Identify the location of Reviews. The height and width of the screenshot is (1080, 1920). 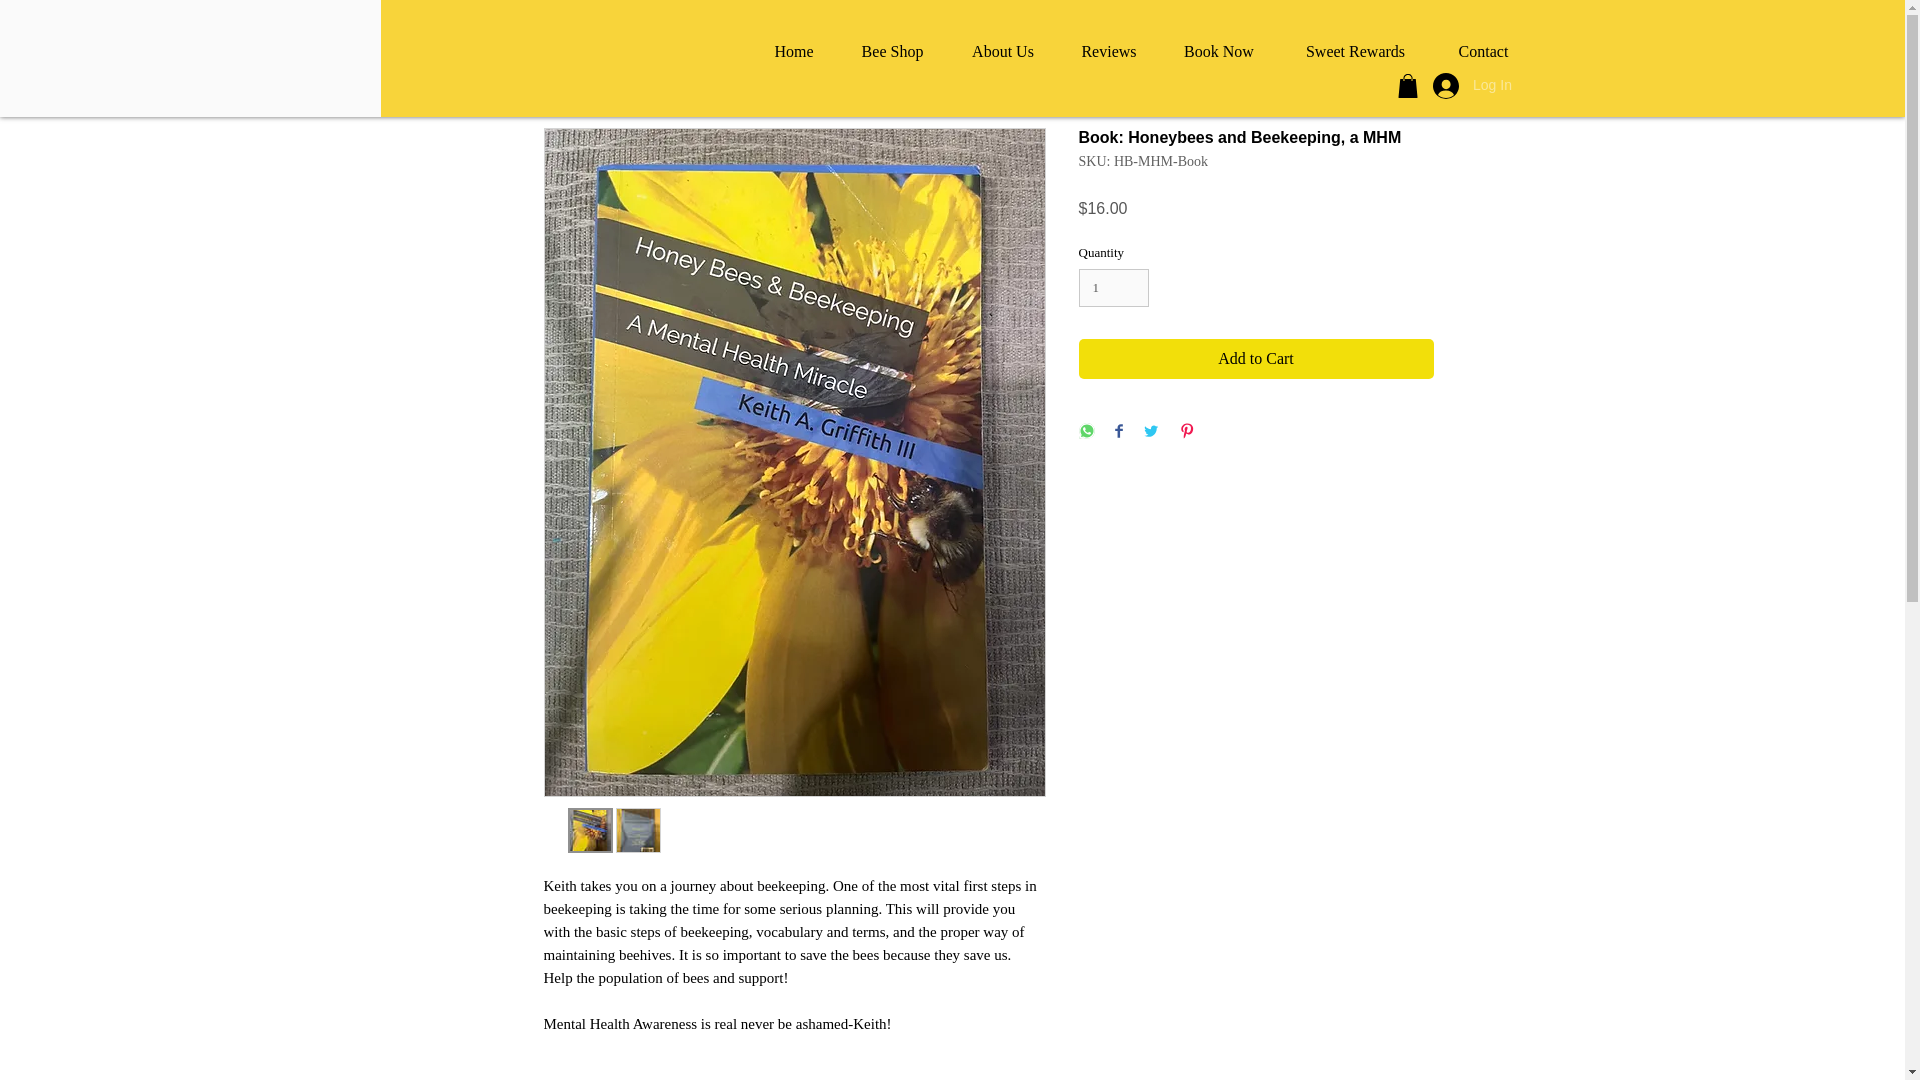
(1108, 52).